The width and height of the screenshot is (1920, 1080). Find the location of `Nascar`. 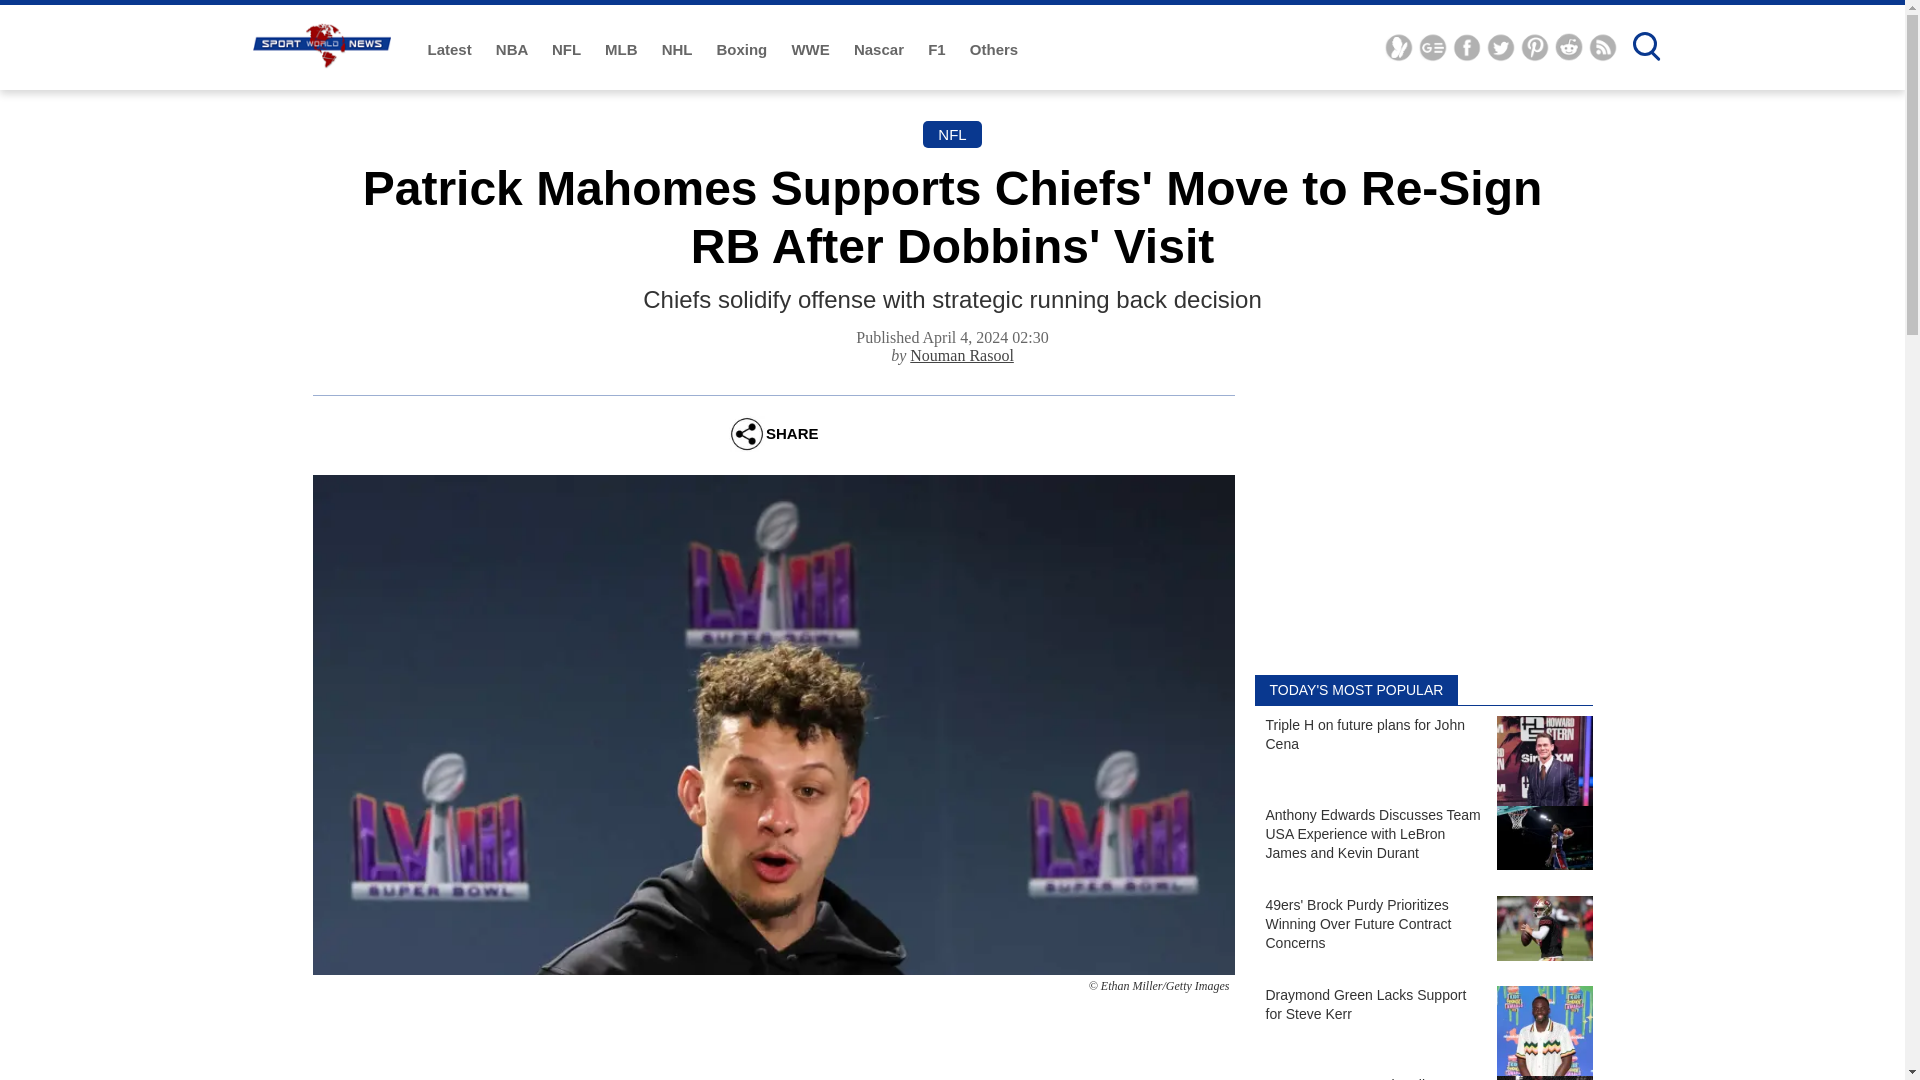

Nascar is located at coordinates (881, 50).